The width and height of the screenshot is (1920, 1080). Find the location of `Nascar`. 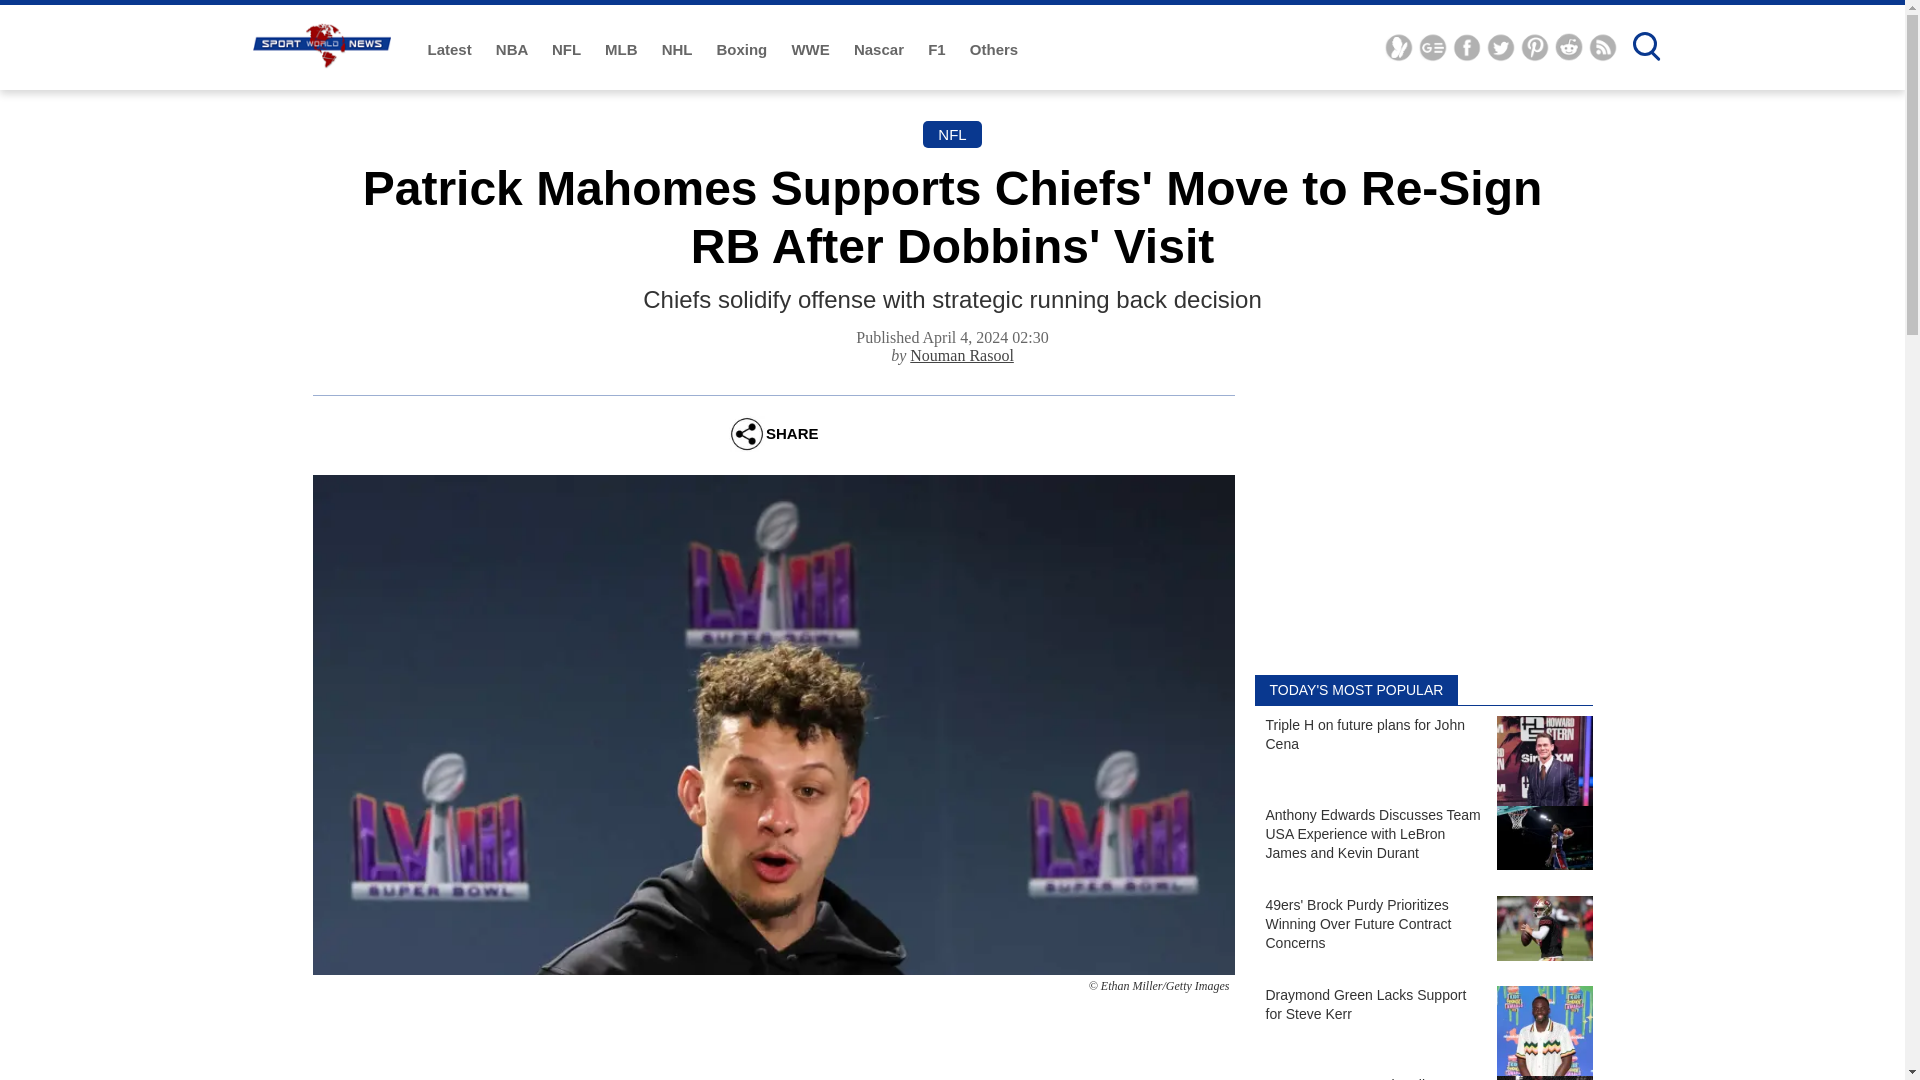

Nascar is located at coordinates (881, 50).